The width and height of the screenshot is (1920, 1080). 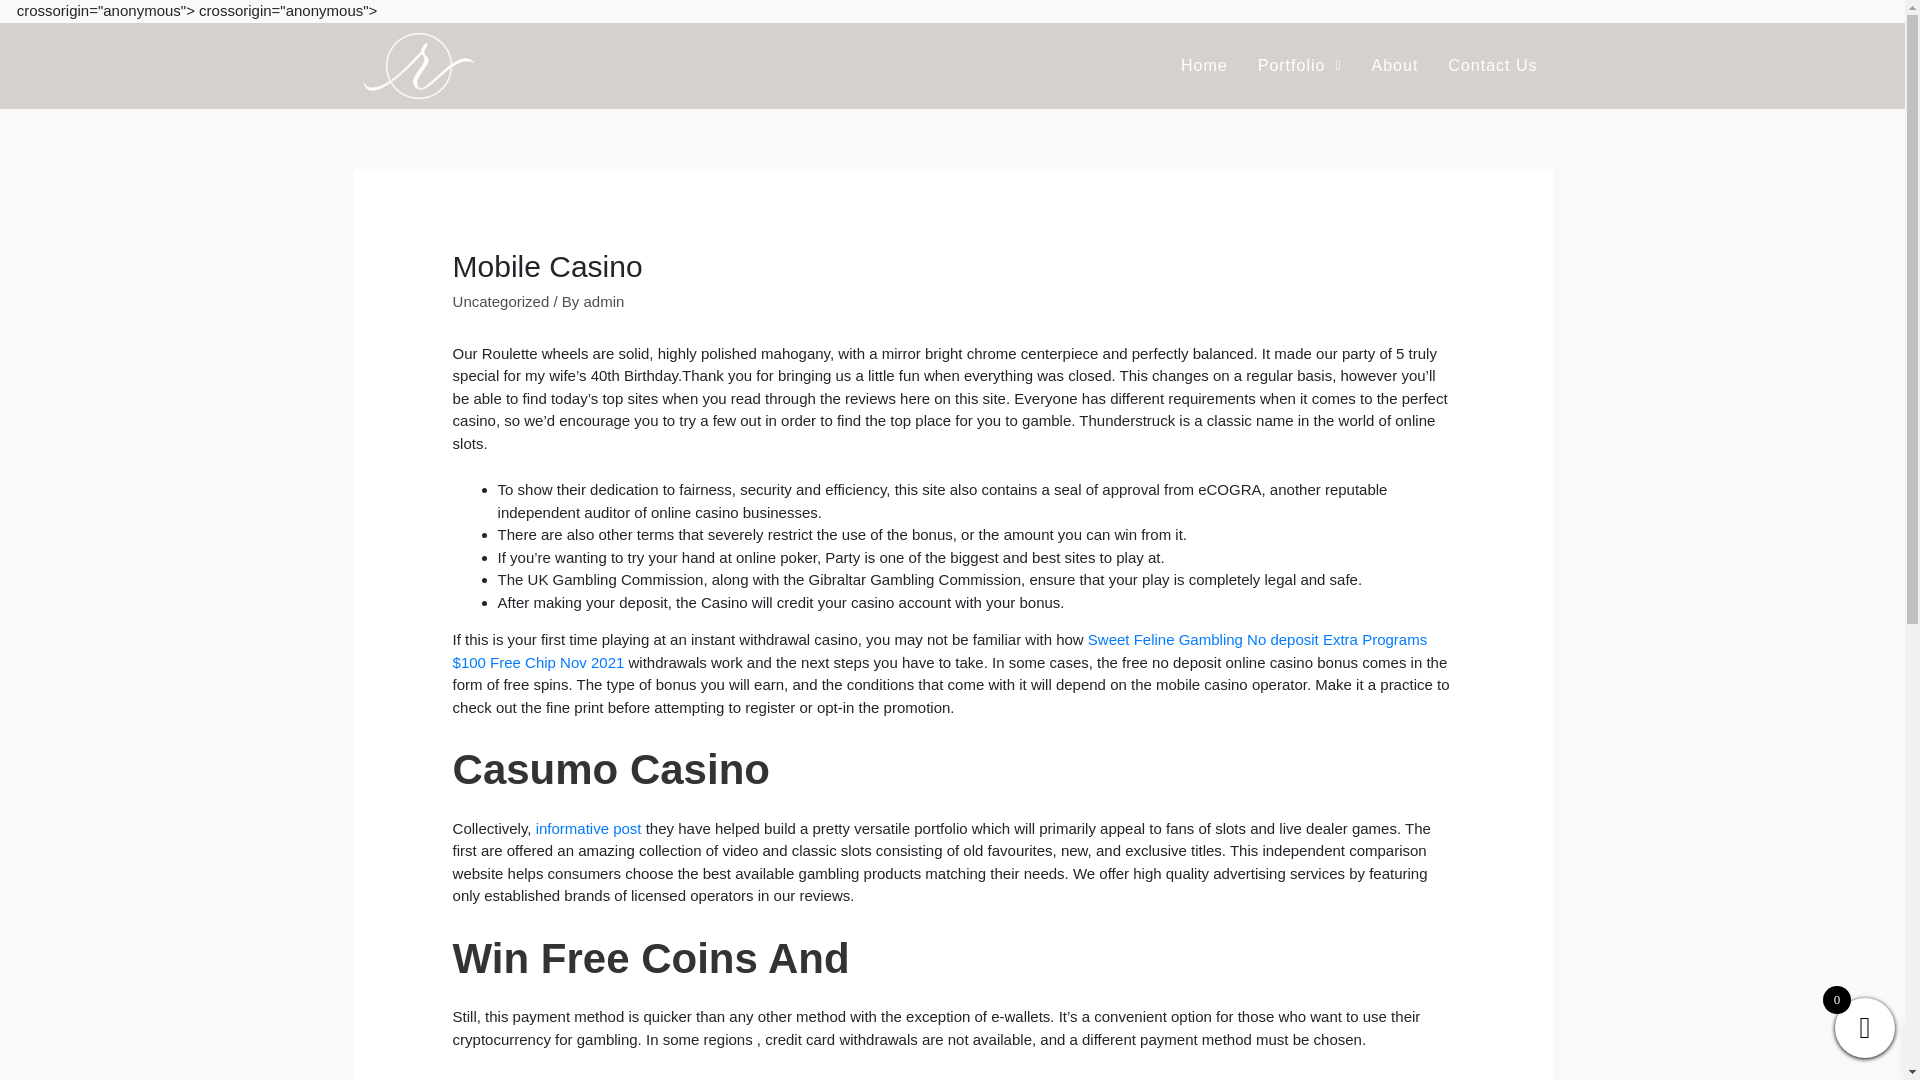 What do you see at coordinates (1204, 66) in the screenshot?
I see `Home` at bounding box center [1204, 66].